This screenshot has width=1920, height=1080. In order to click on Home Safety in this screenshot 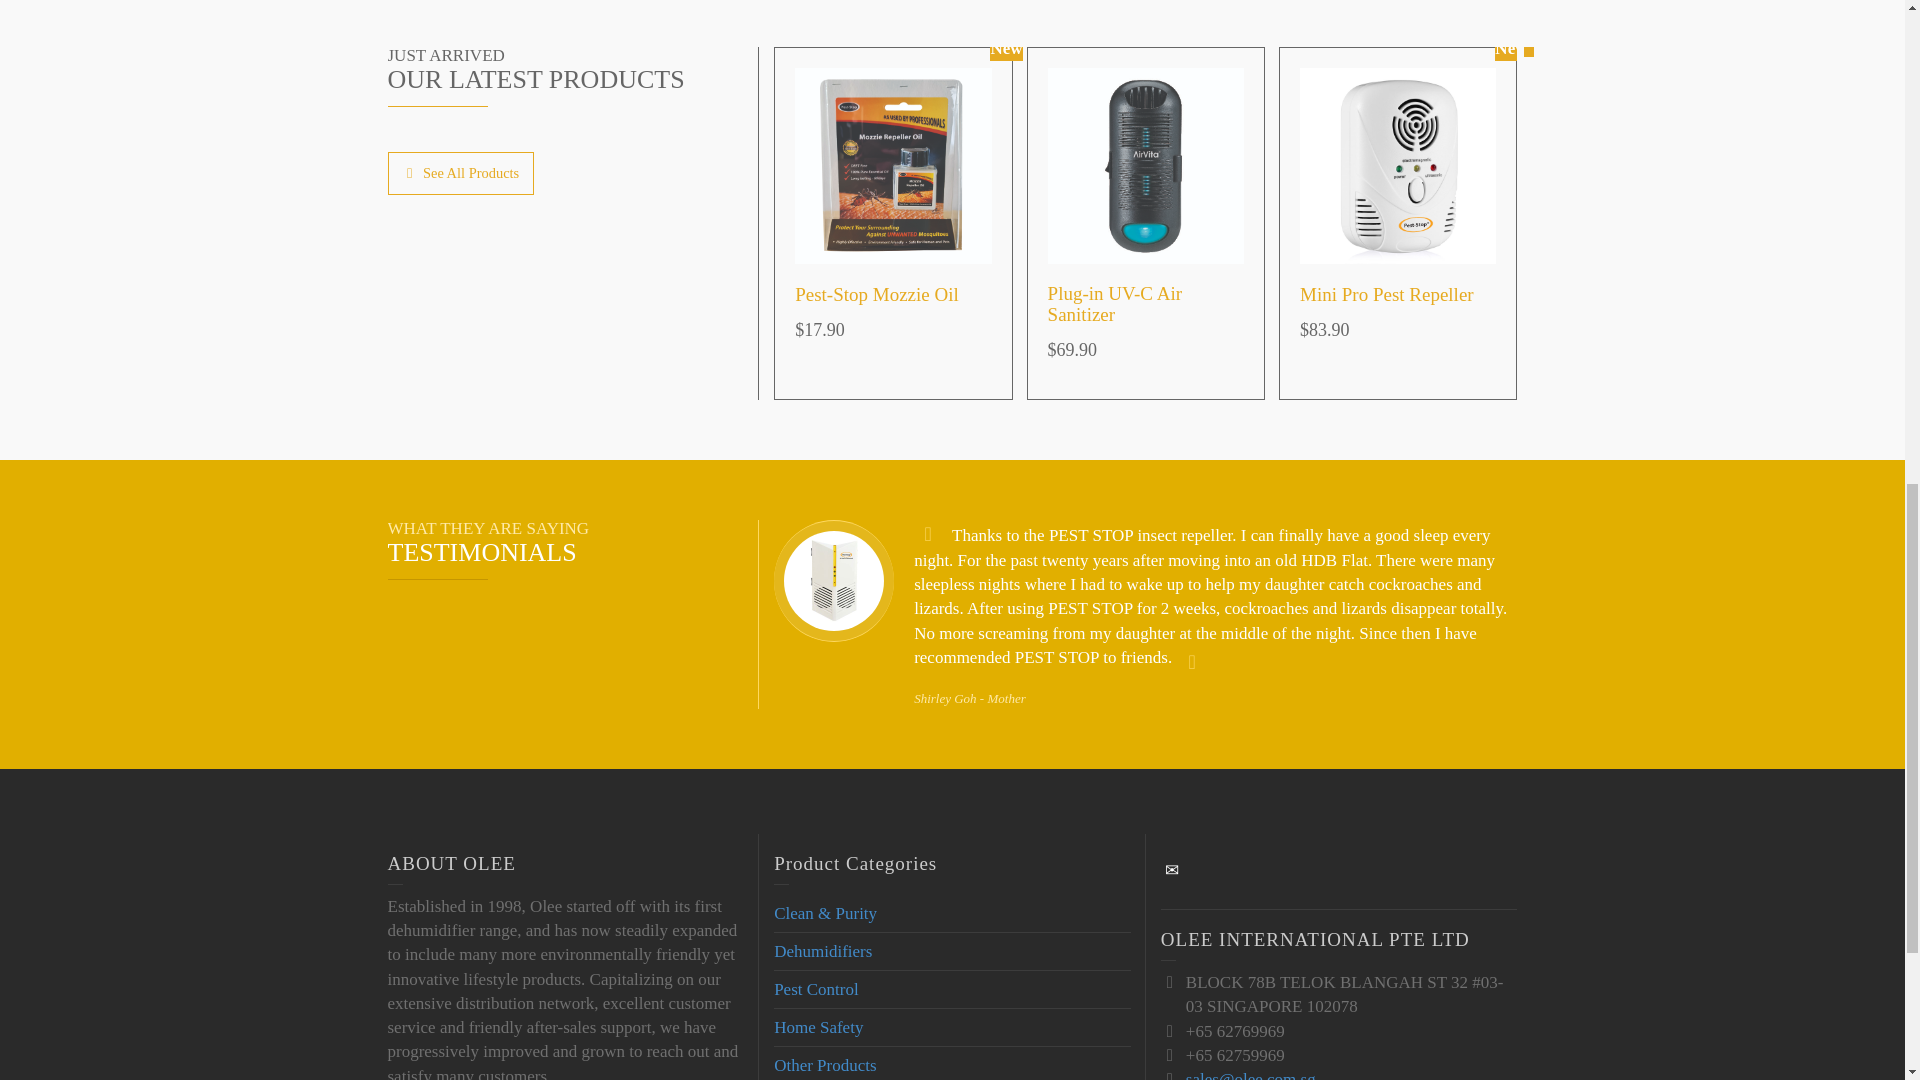, I will do `click(818, 1027)`.